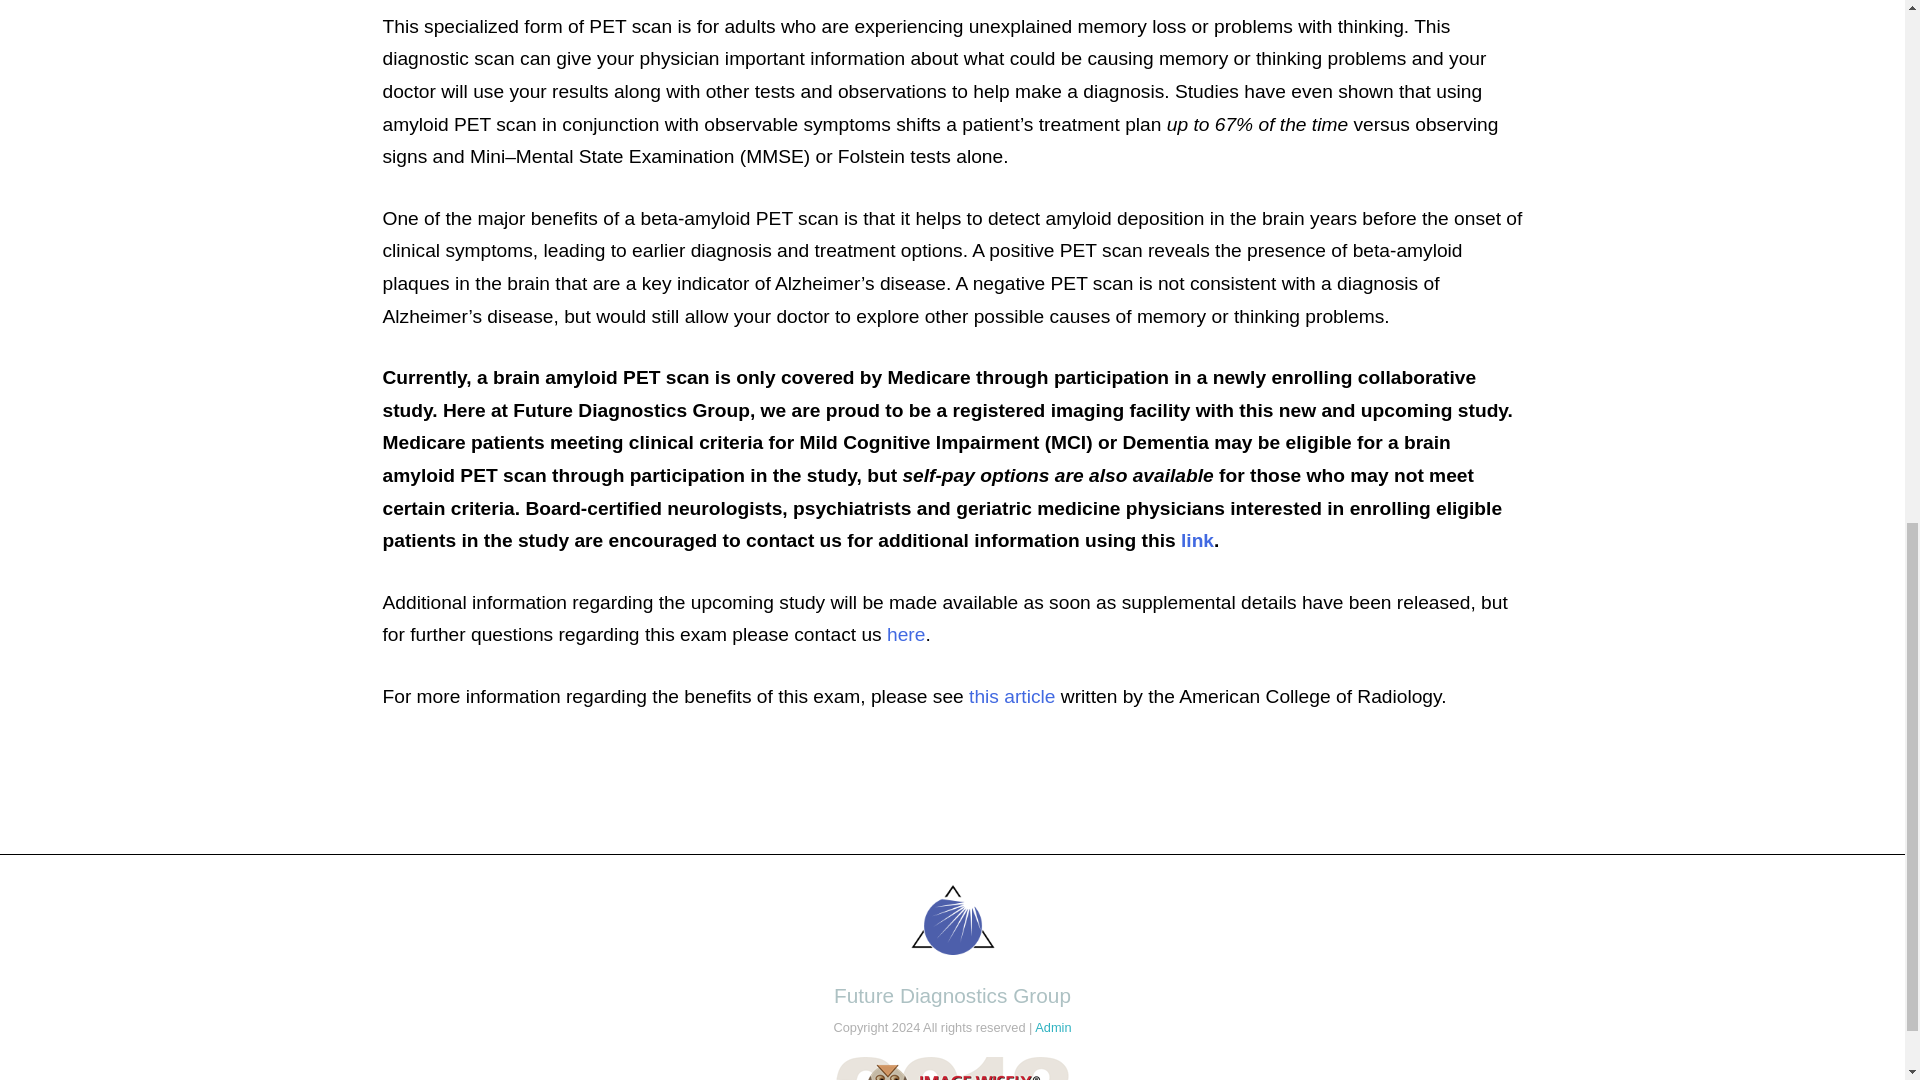 The height and width of the screenshot is (1080, 1920). I want to click on Admin, so click(1052, 1026).